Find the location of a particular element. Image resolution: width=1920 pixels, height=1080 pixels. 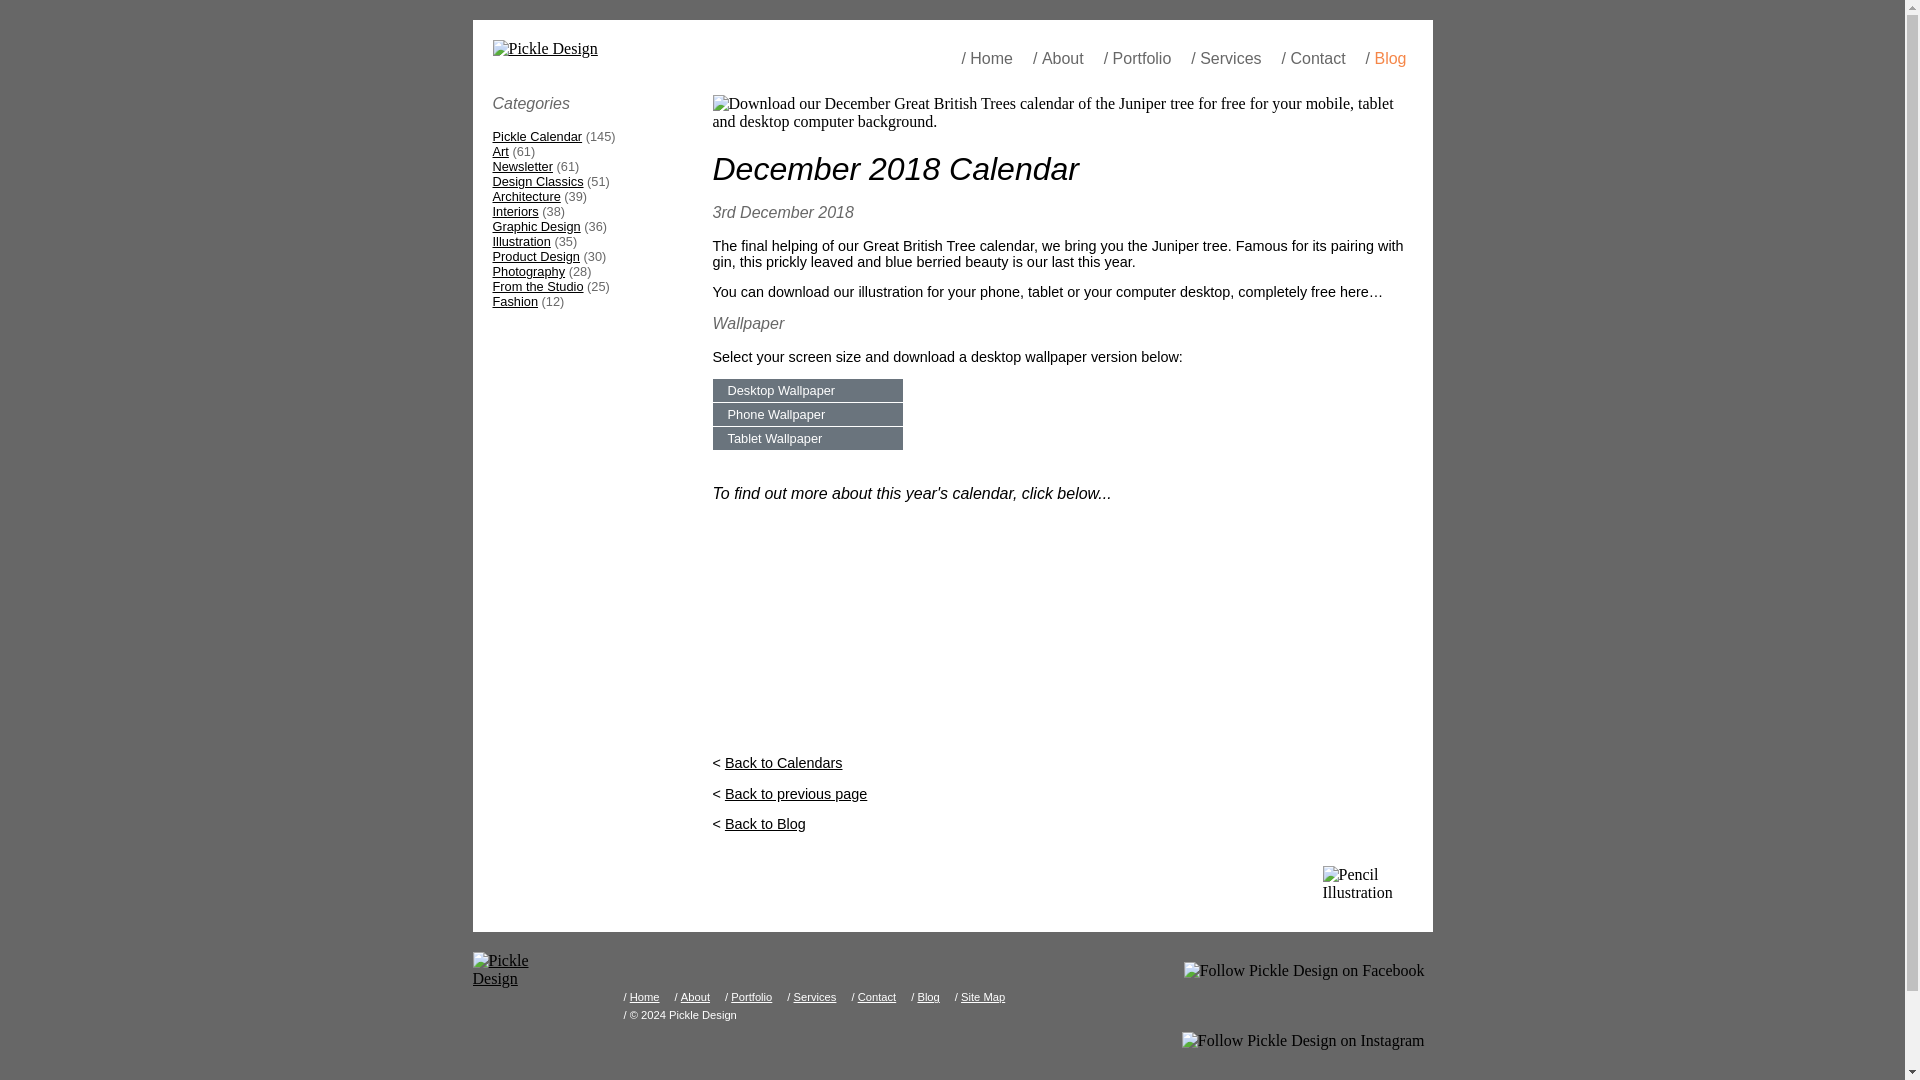

Design Classics is located at coordinates (537, 181).